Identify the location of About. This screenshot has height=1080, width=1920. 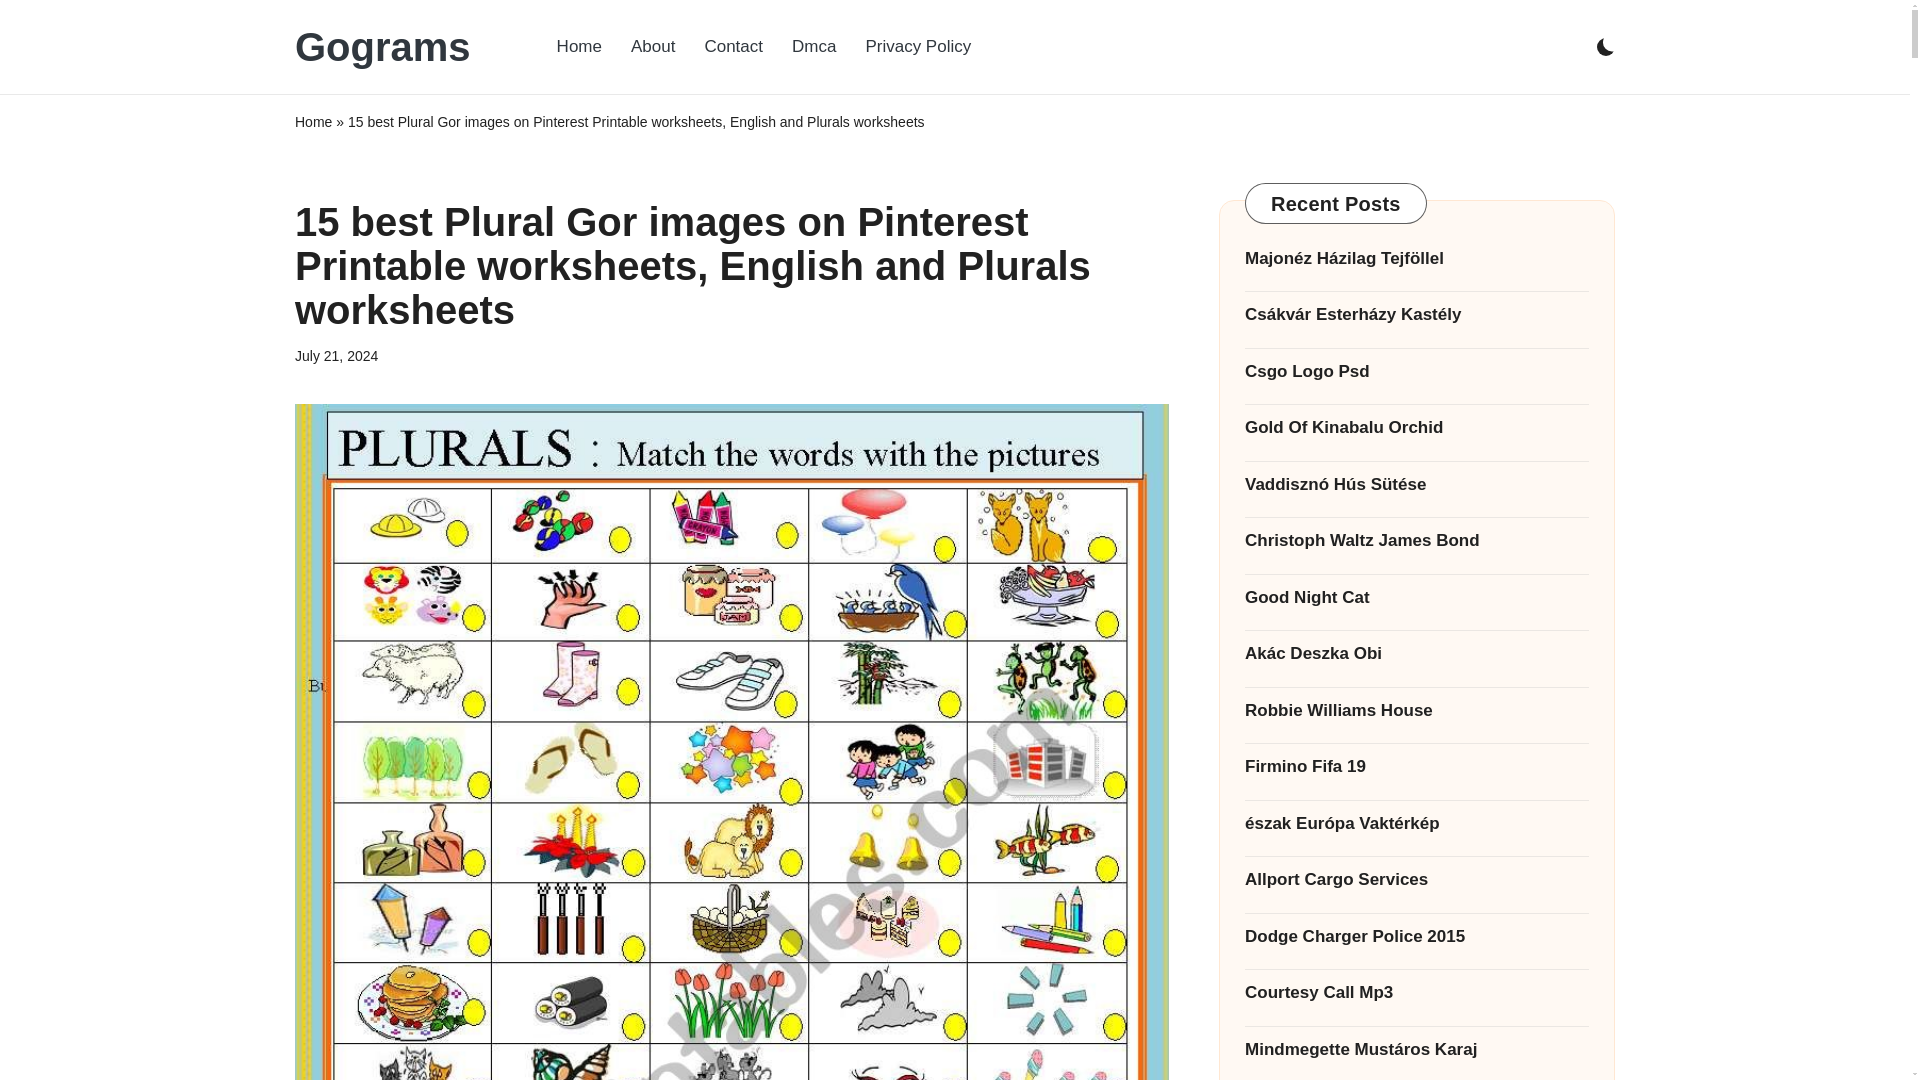
(652, 46).